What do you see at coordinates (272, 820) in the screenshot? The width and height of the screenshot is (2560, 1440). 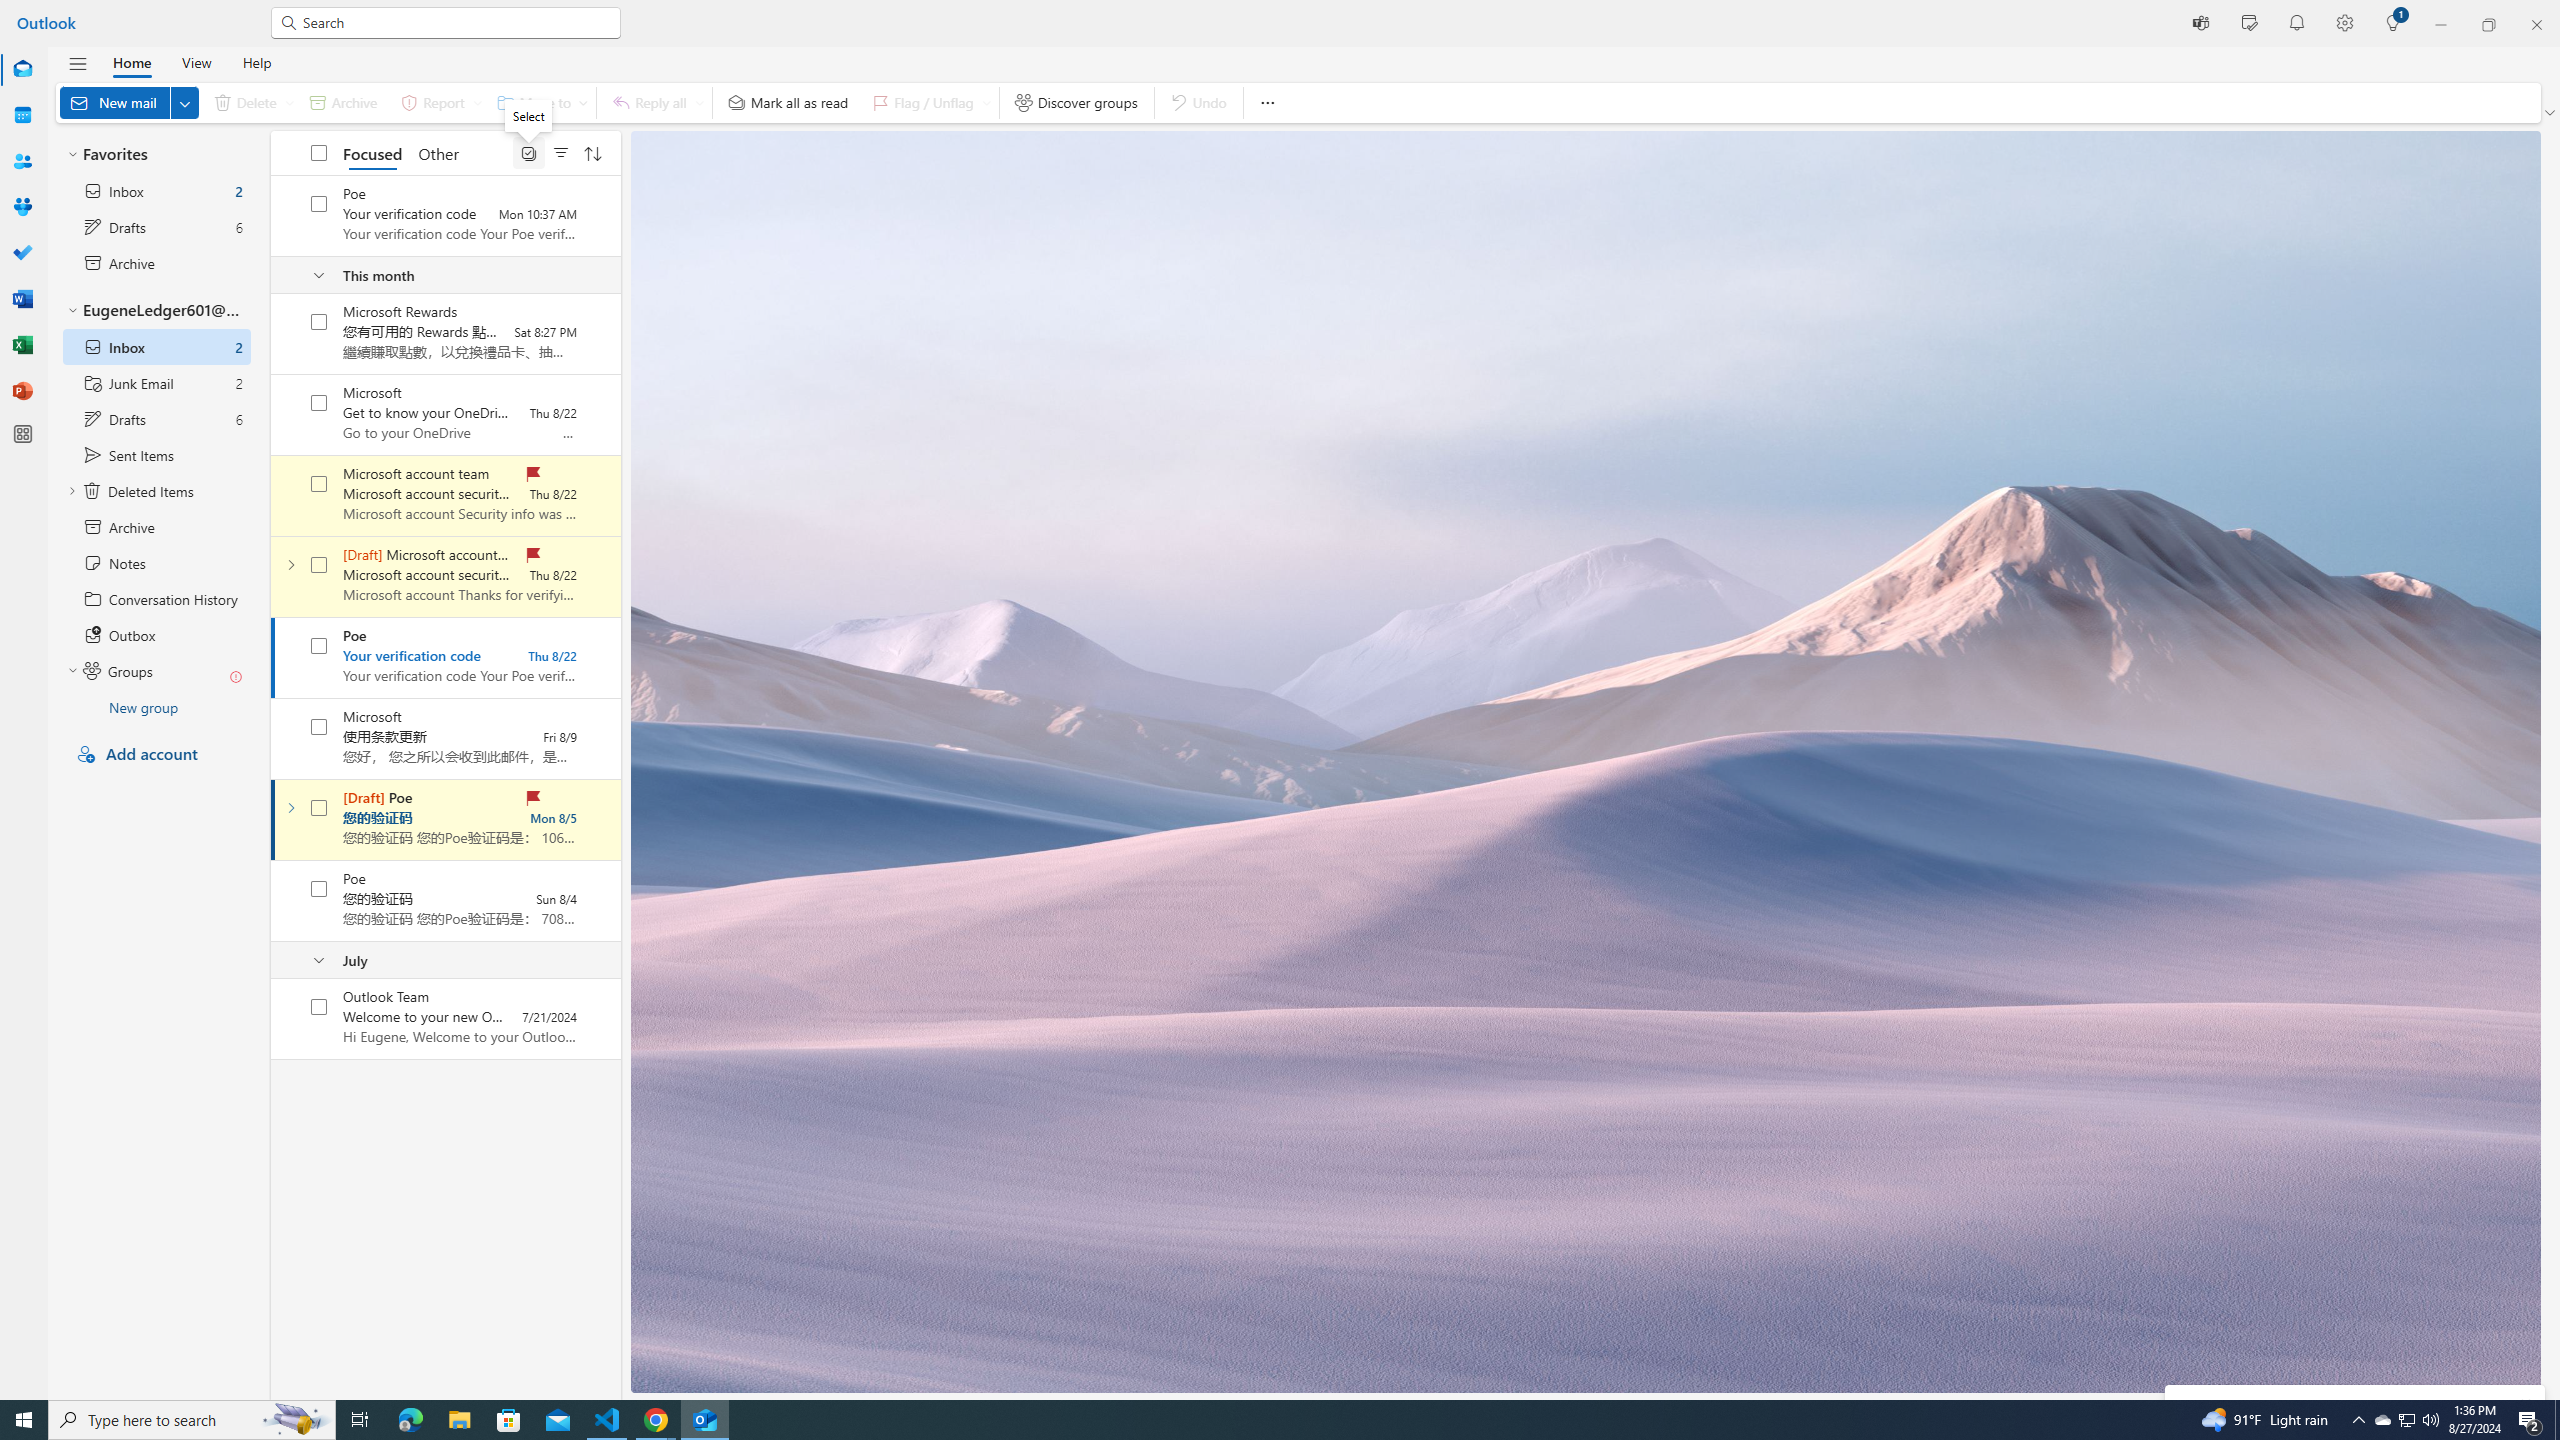 I see `Mark as read` at bounding box center [272, 820].